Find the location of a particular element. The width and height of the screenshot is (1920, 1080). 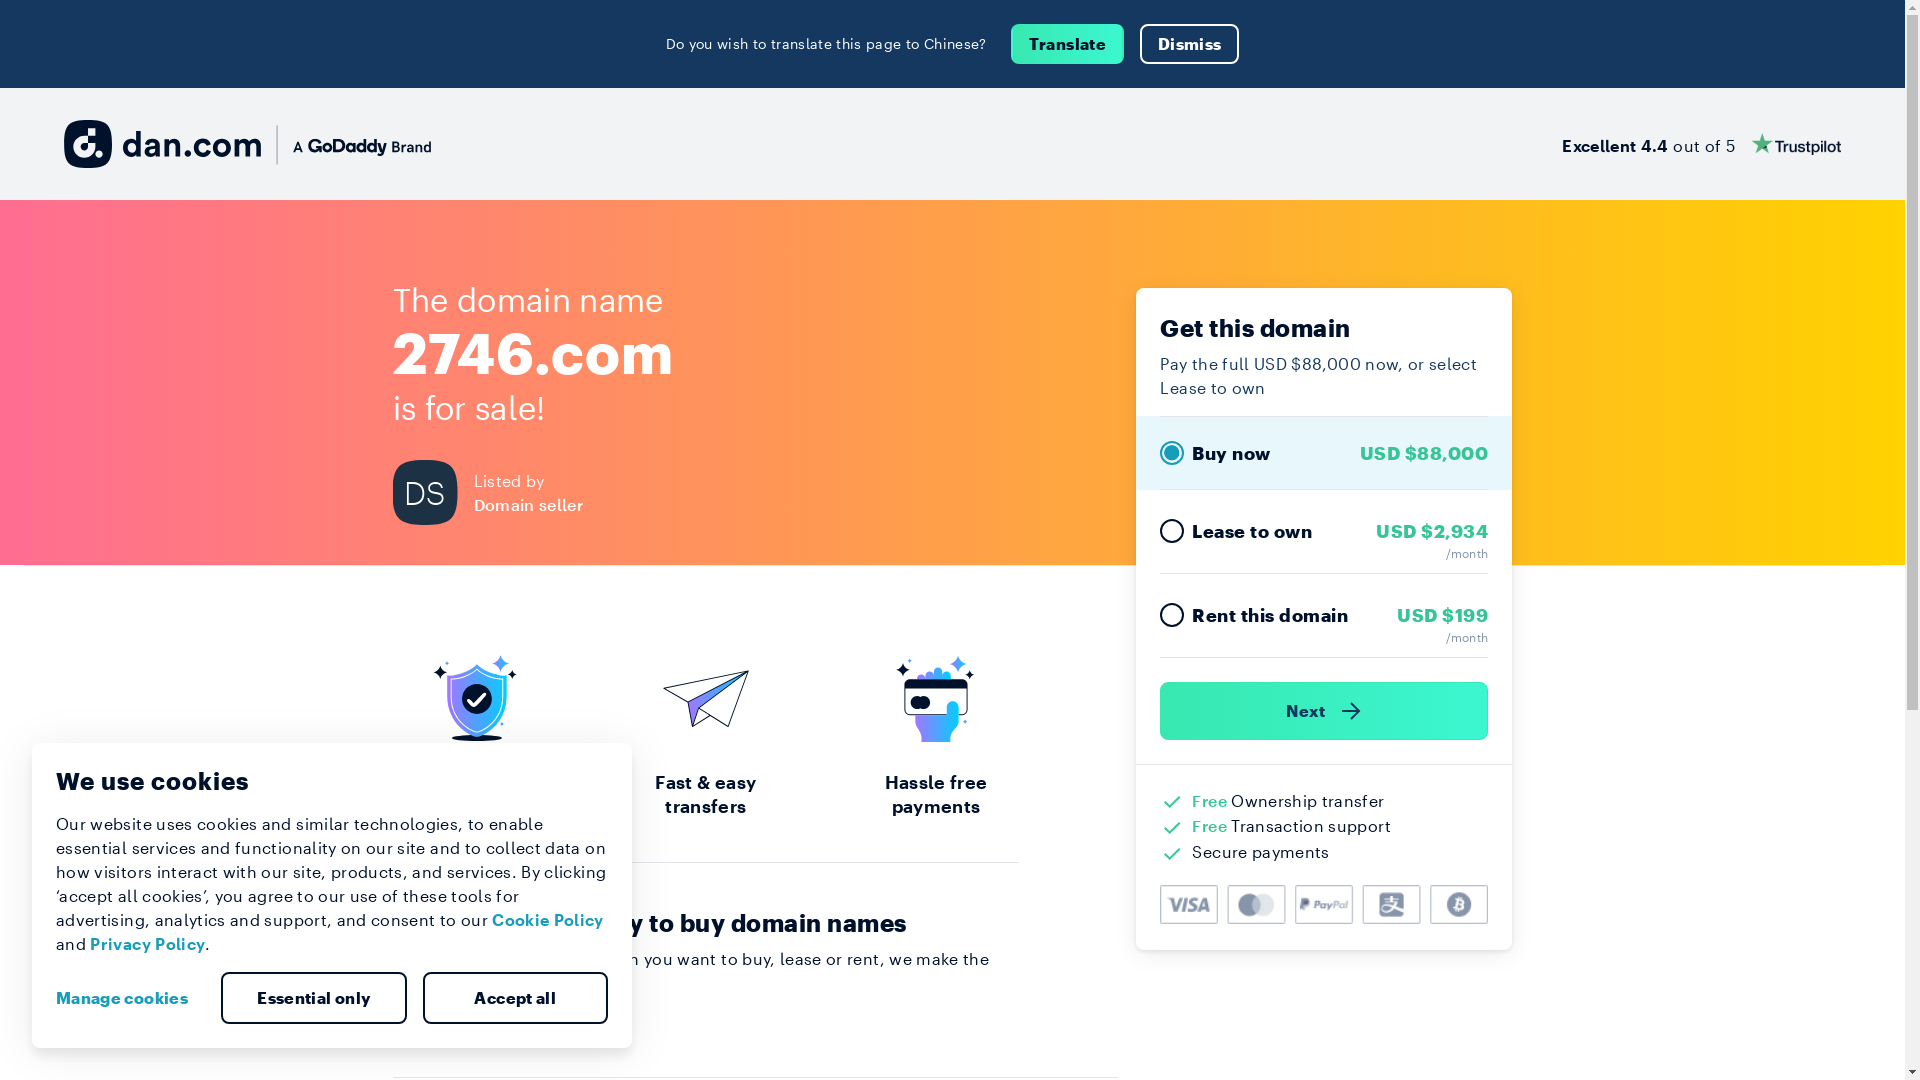

Next
) is located at coordinates (1324, 711).